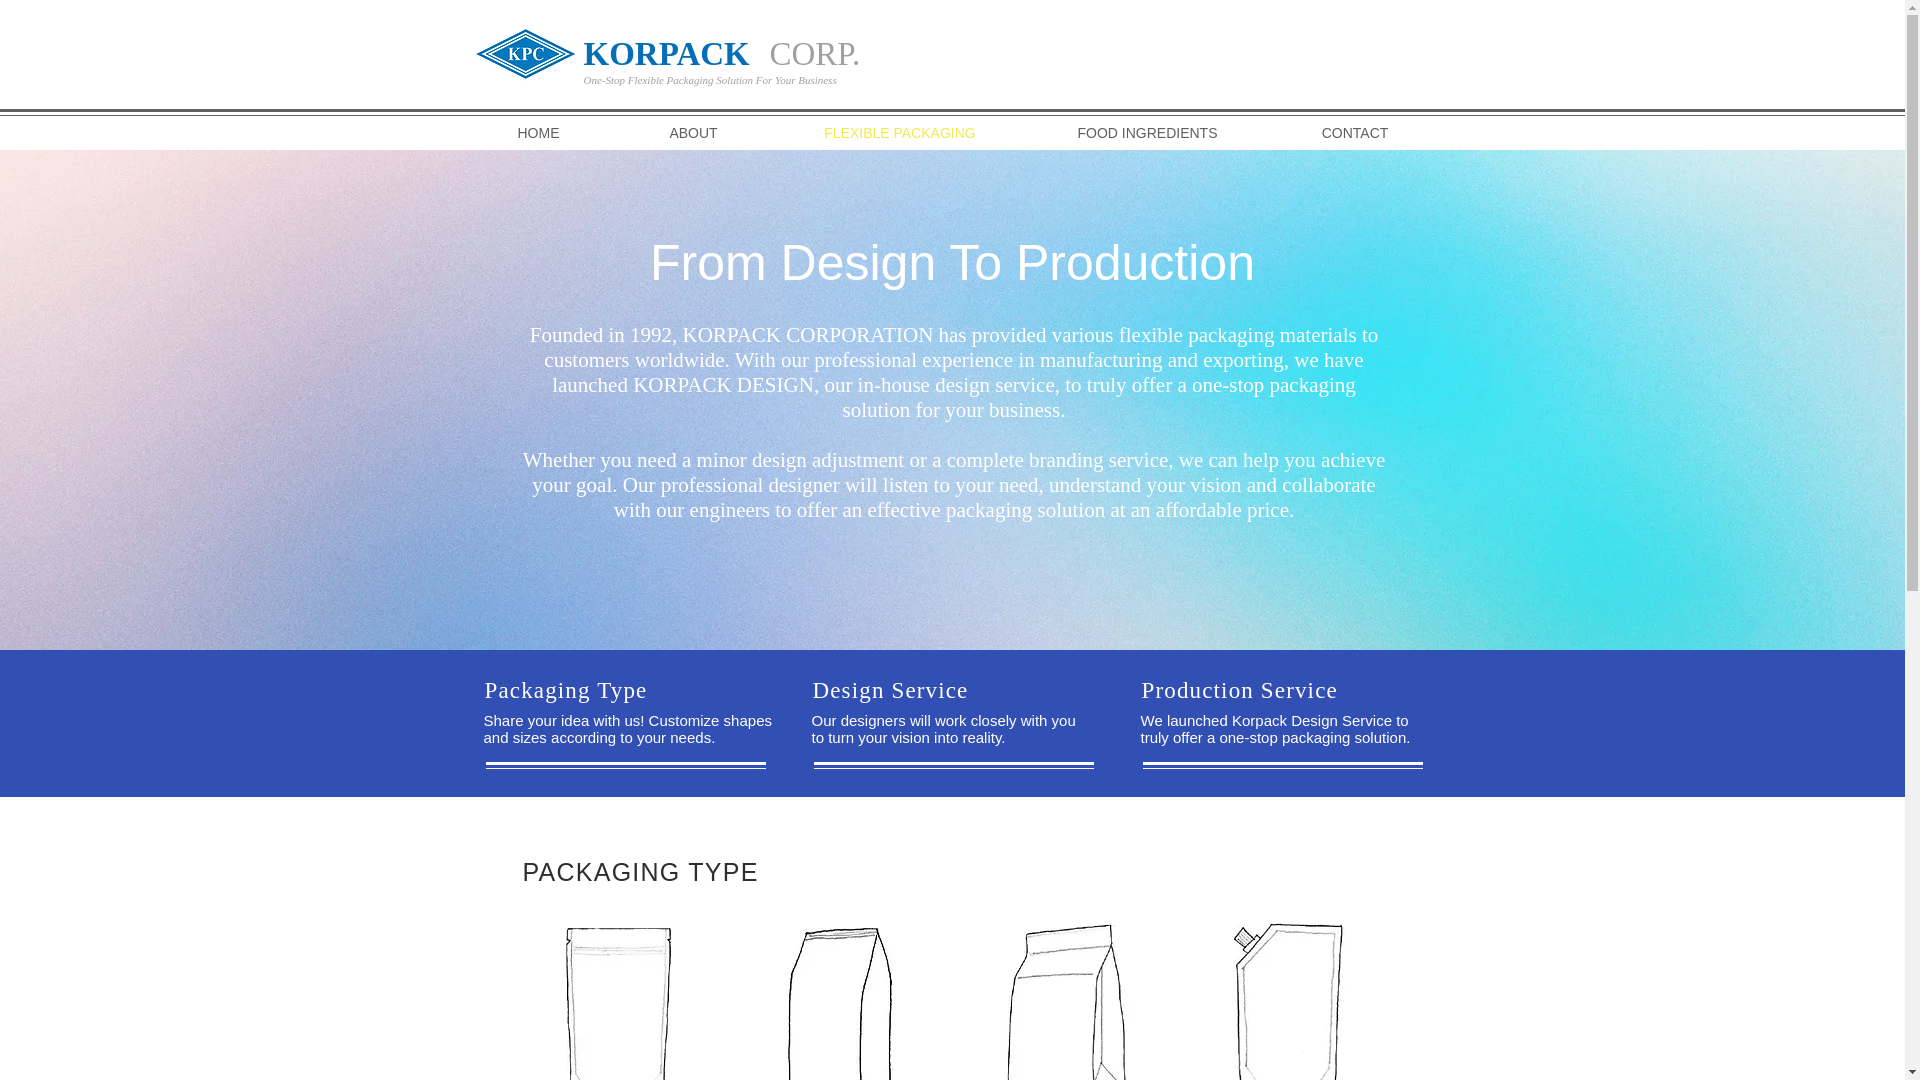 This screenshot has height=1080, width=1920. I want to click on Korpack Corporation Logo, so click(524, 55).